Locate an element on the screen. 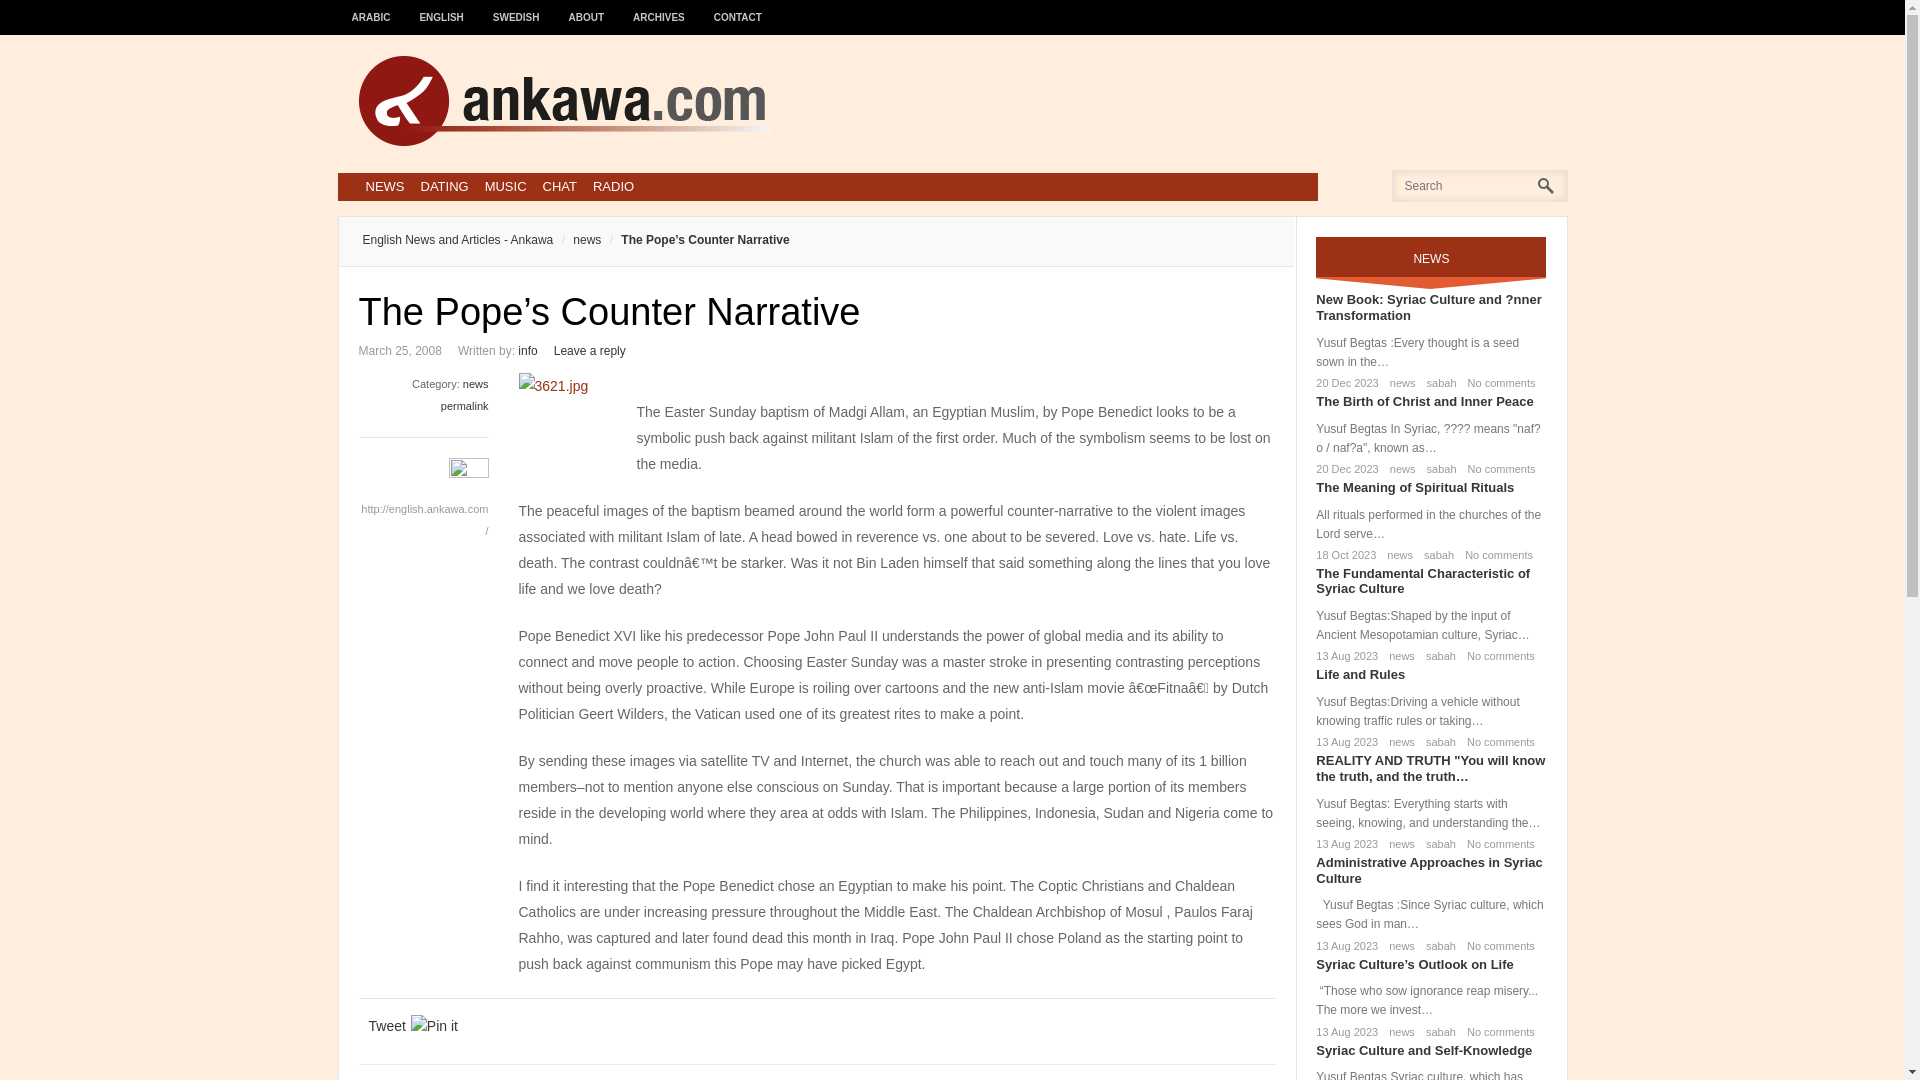 The height and width of the screenshot is (1080, 1920). MUSIC is located at coordinates (506, 186).